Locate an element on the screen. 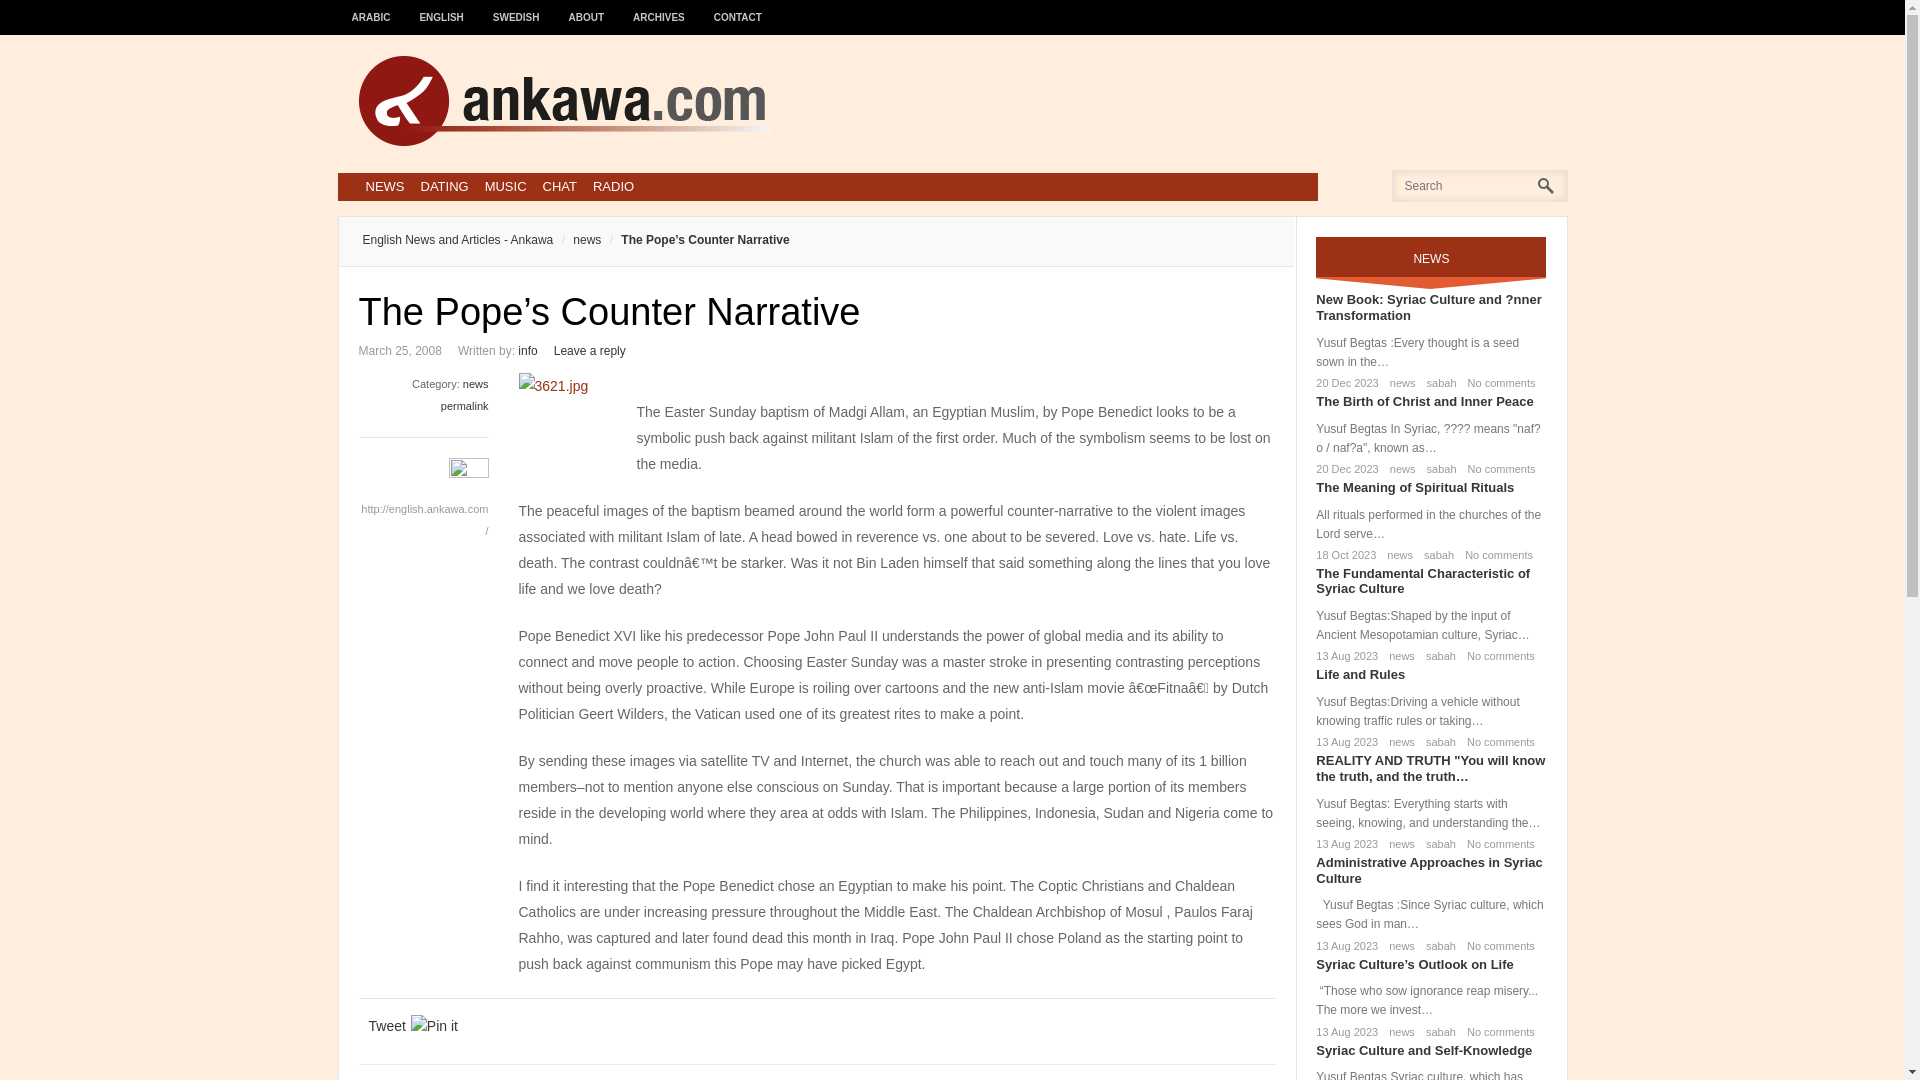 The height and width of the screenshot is (1080, 1920). MUSIC is located at coordinates (506, 186).